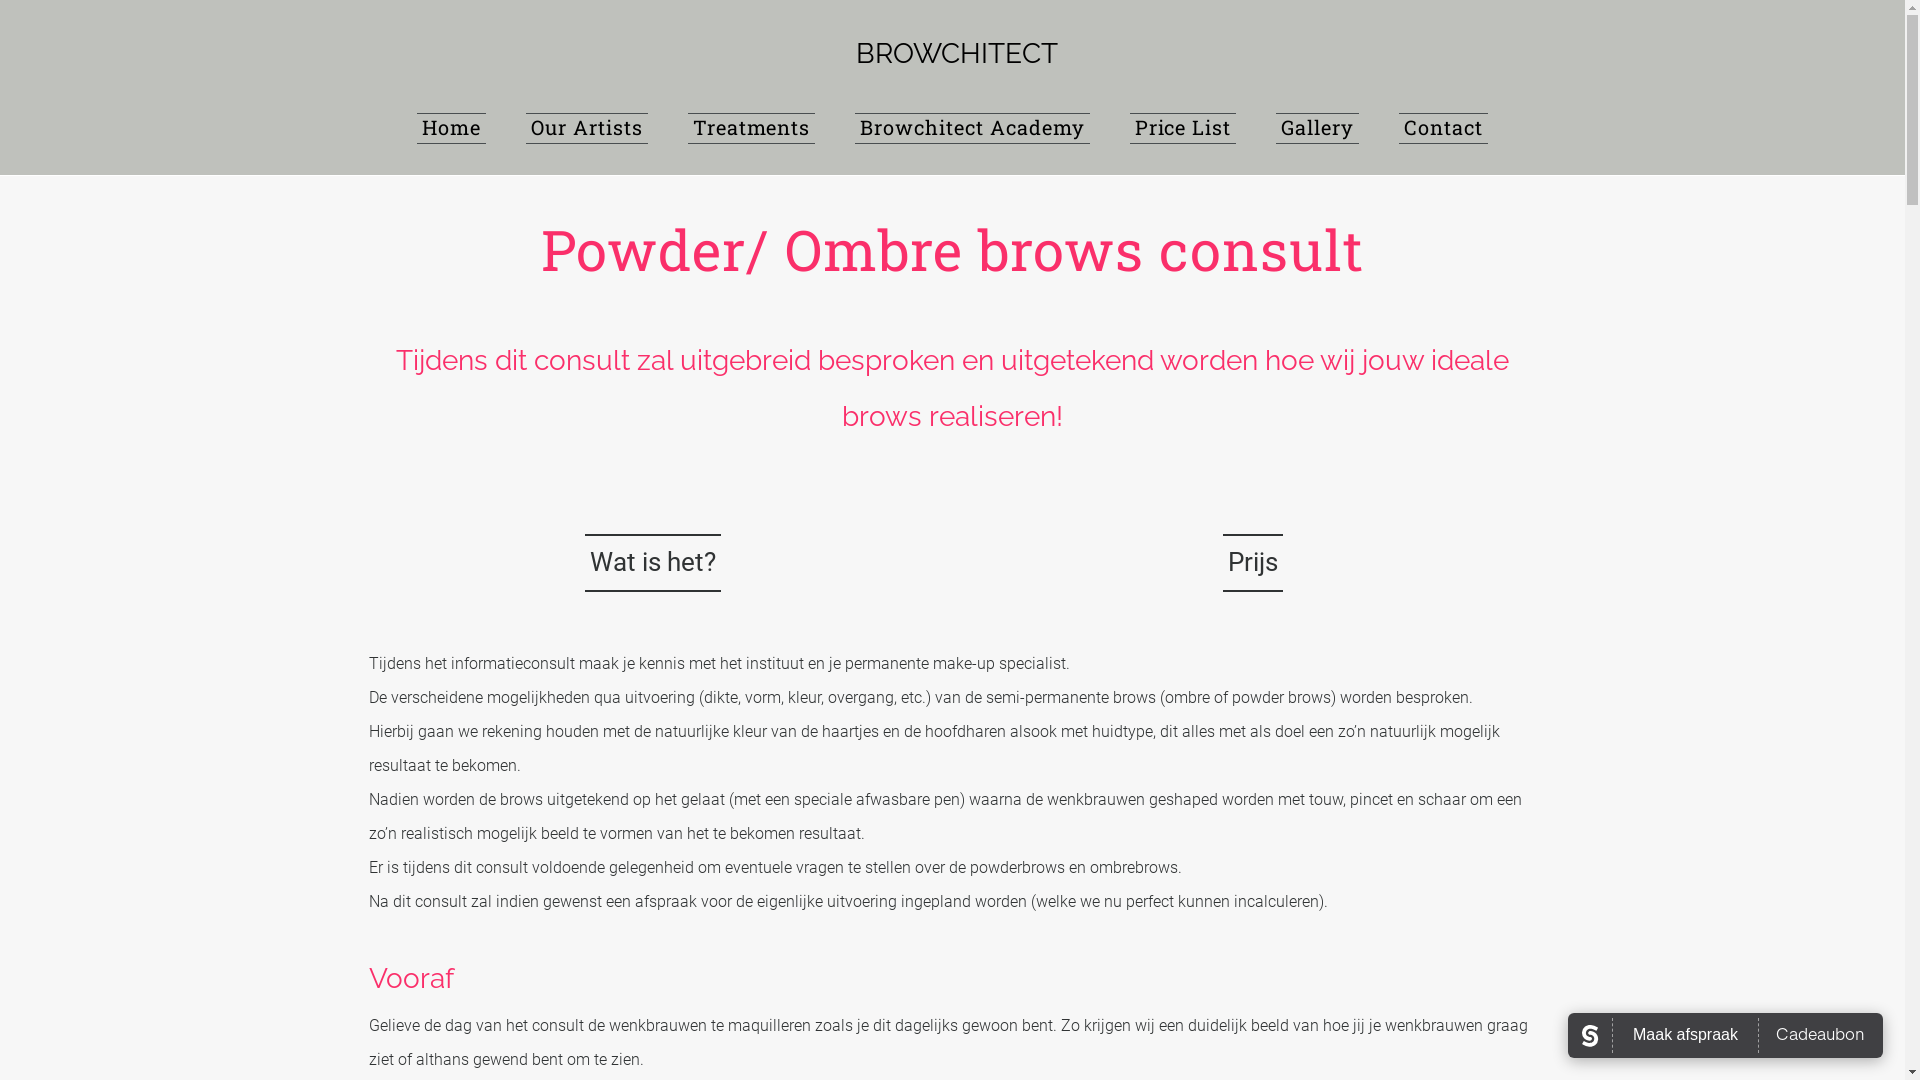  What do you see at coordinates (1252, 562) in the screenshot?
I see `Prijs` at bounding box center [1252, 562].